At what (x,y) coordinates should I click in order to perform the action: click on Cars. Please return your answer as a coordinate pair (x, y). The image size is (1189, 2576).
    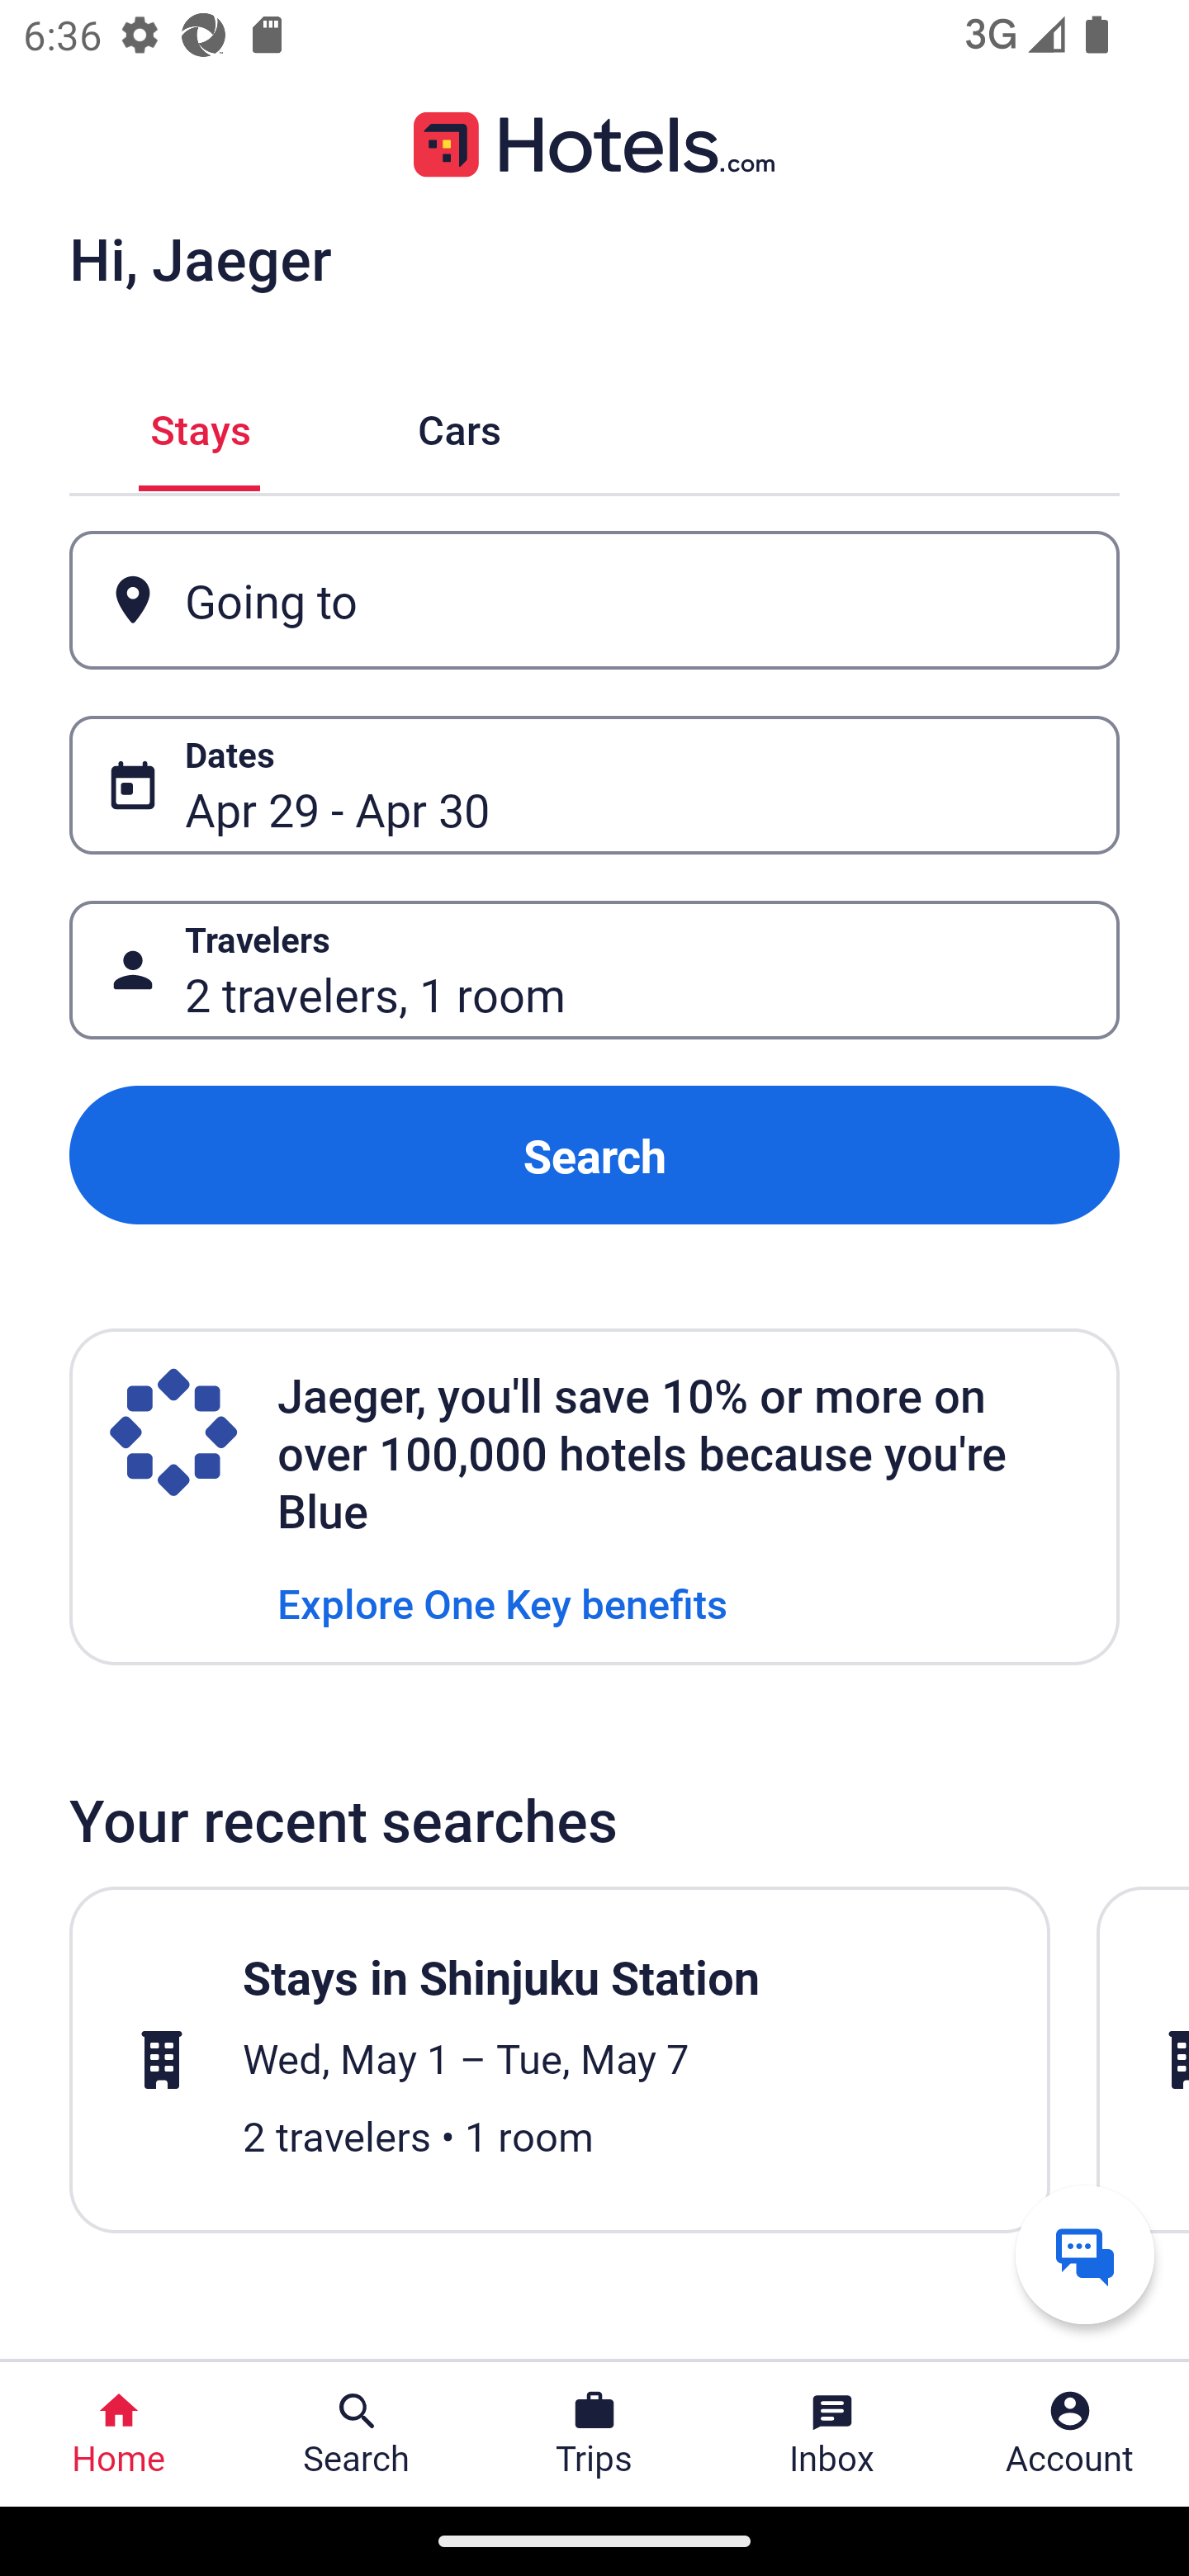
    Looking at the image, I should click on (459, 426).